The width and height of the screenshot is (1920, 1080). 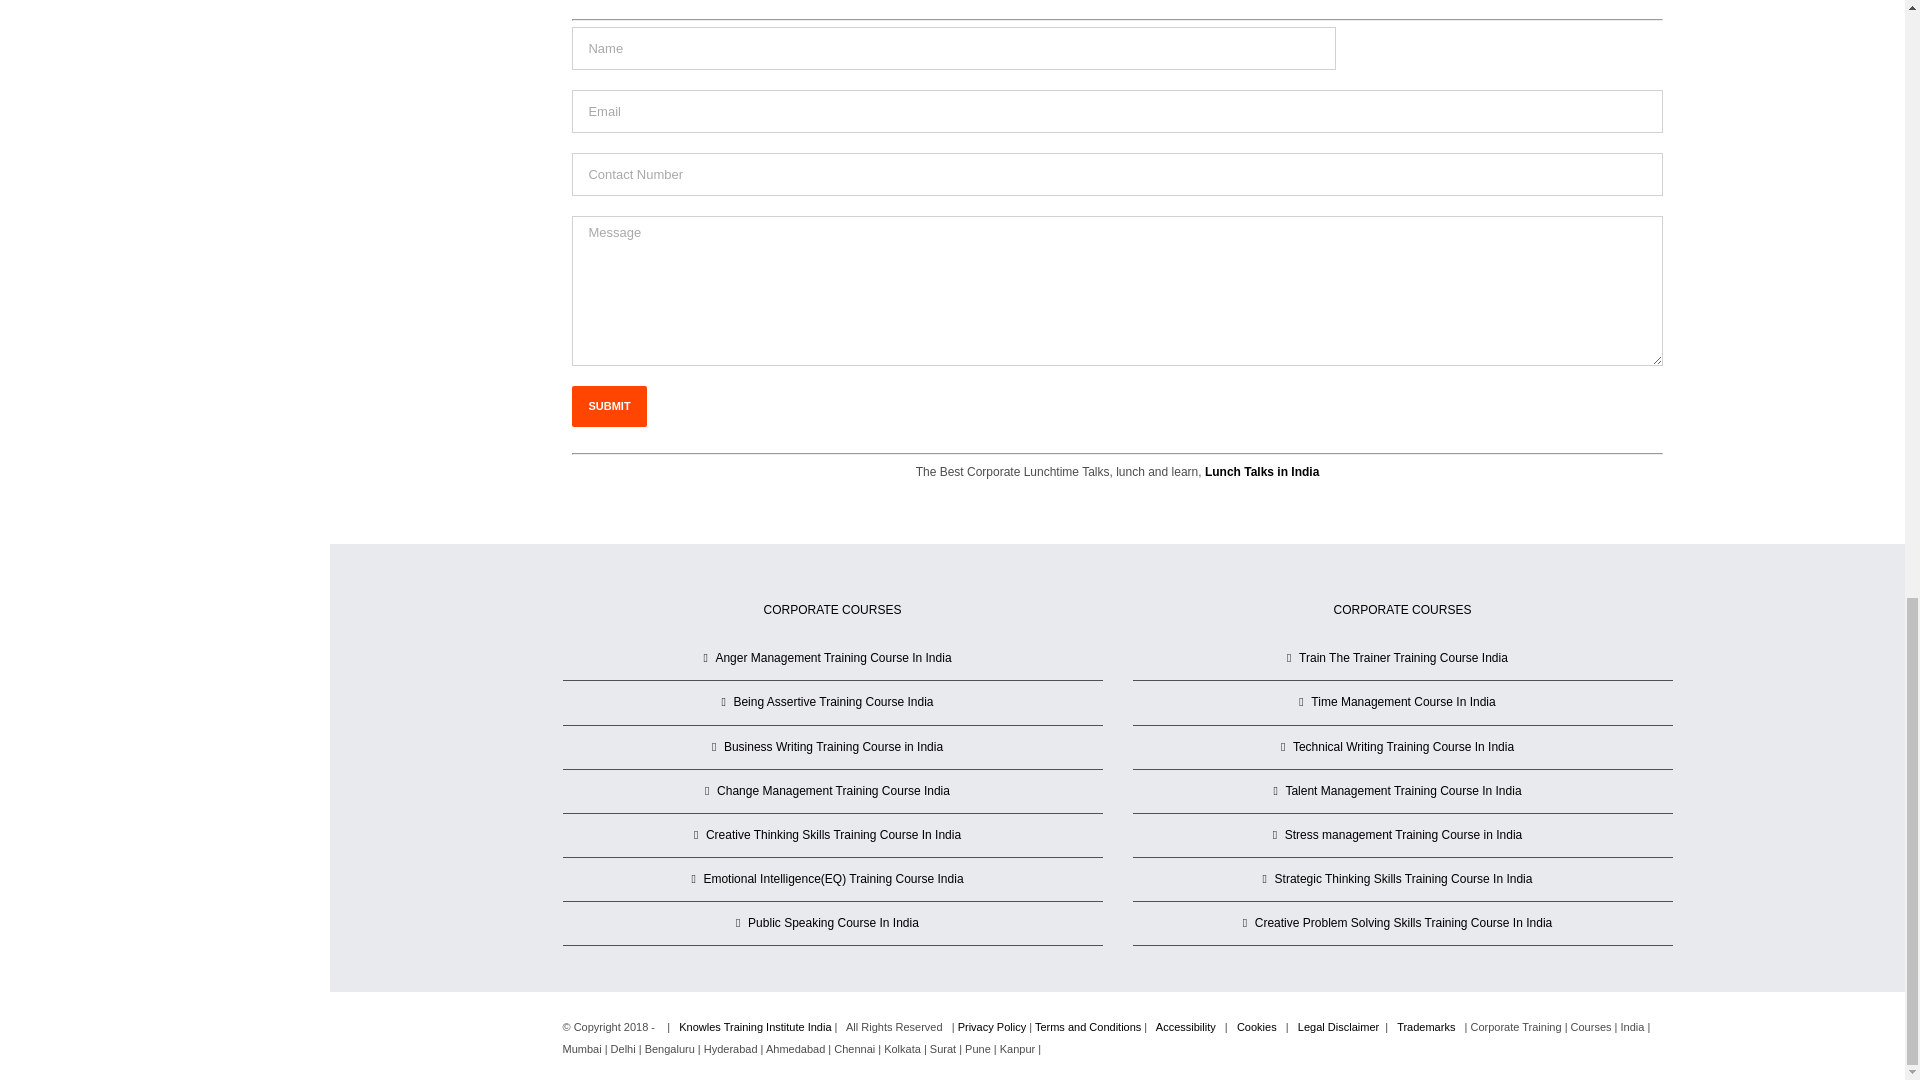 I want to click on Creative Thinking Skills Training Course In India, so click(x=833, y=835).